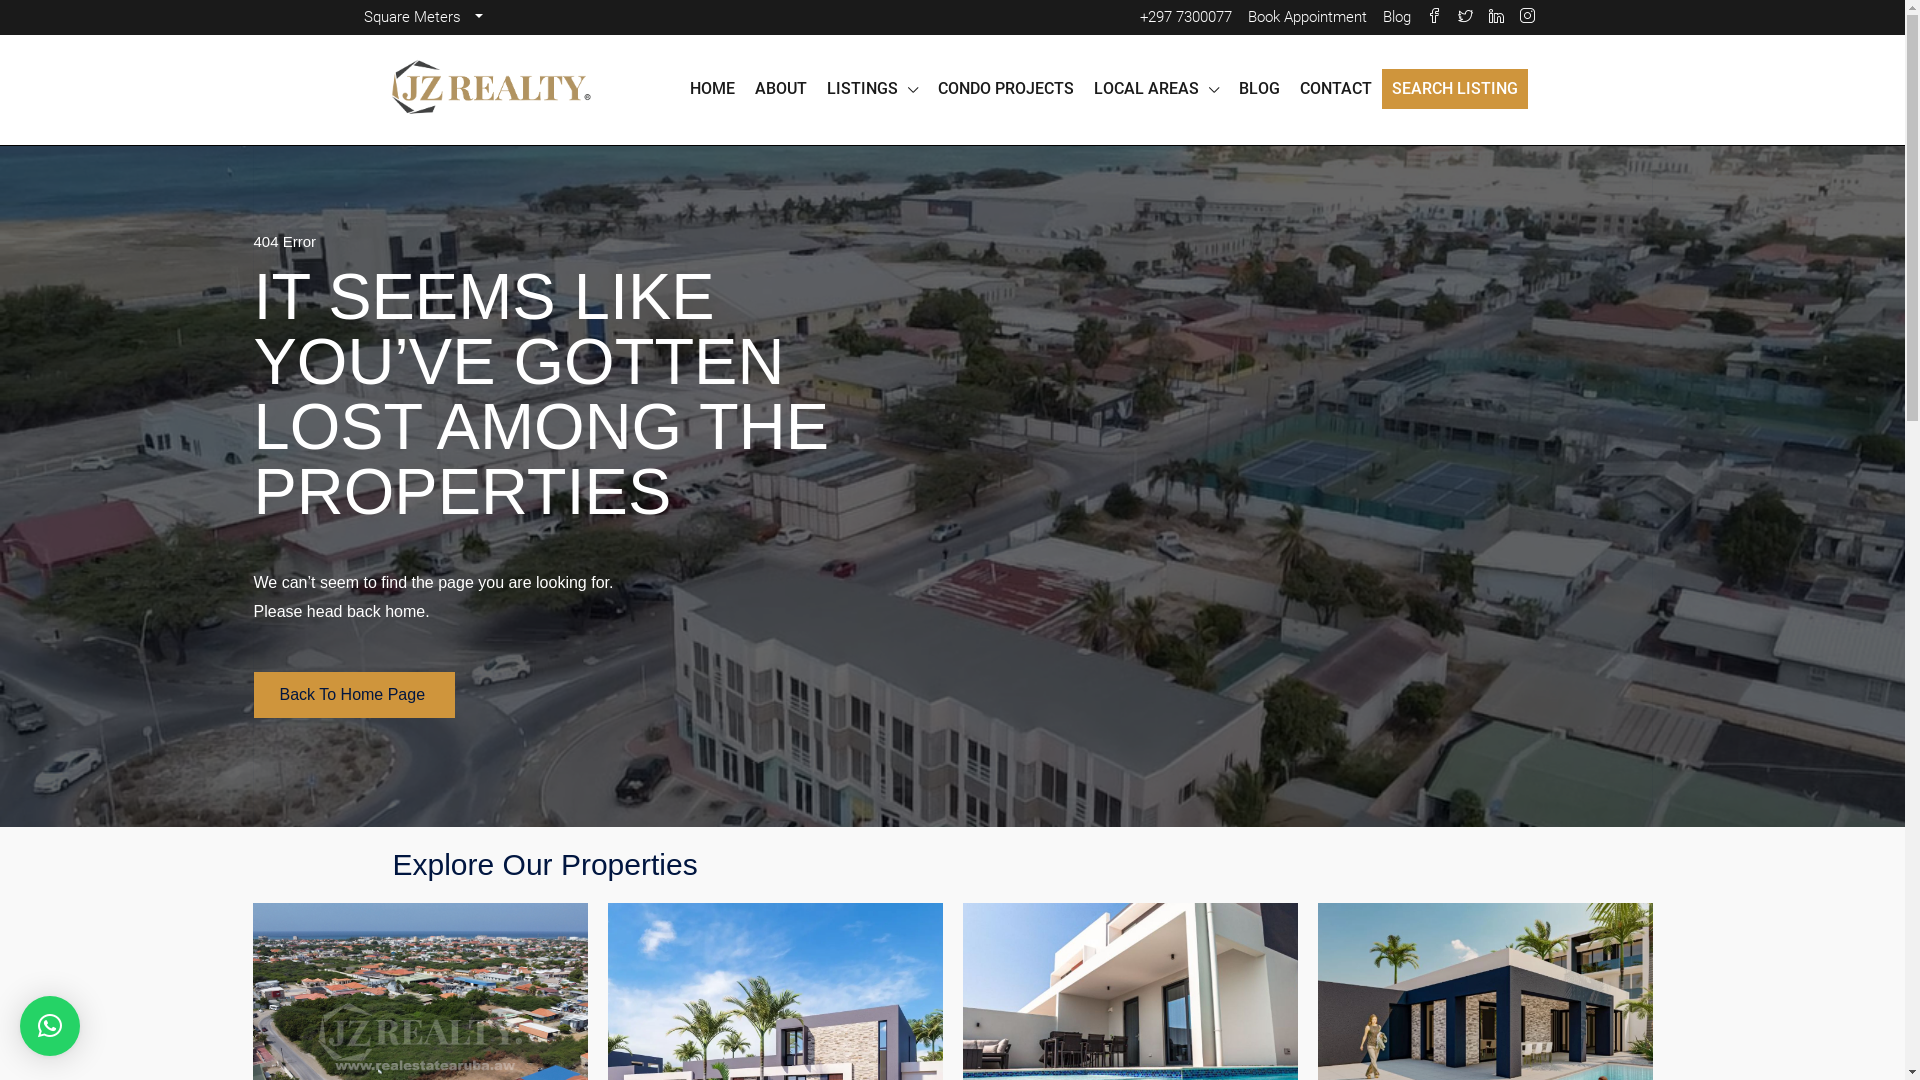 This screenshot has height=1080, width=1920. What do you see at coordinates (780, 89) in the screenshot?
I see `ABOUT` at bounding box center [780, 89].